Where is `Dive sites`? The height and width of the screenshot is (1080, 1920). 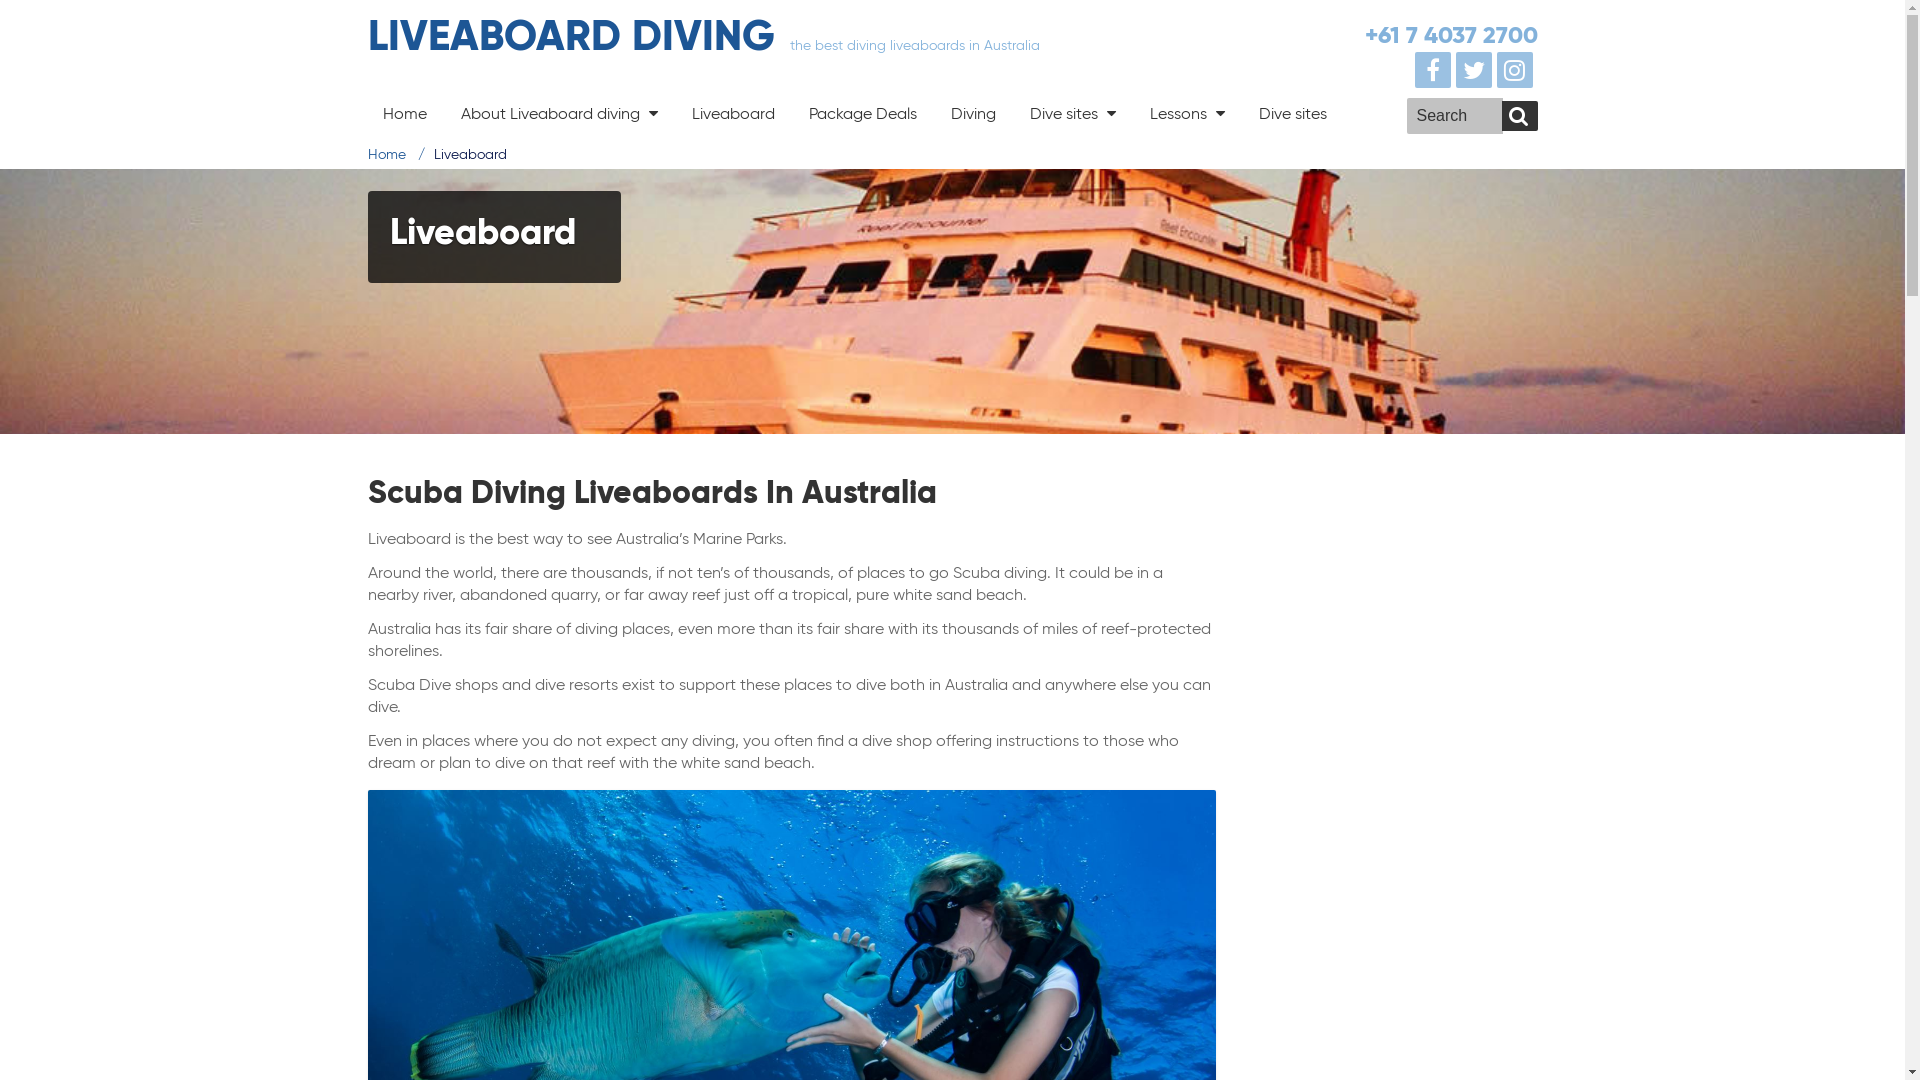 Dive sites is located at coordinates (1072, 113).